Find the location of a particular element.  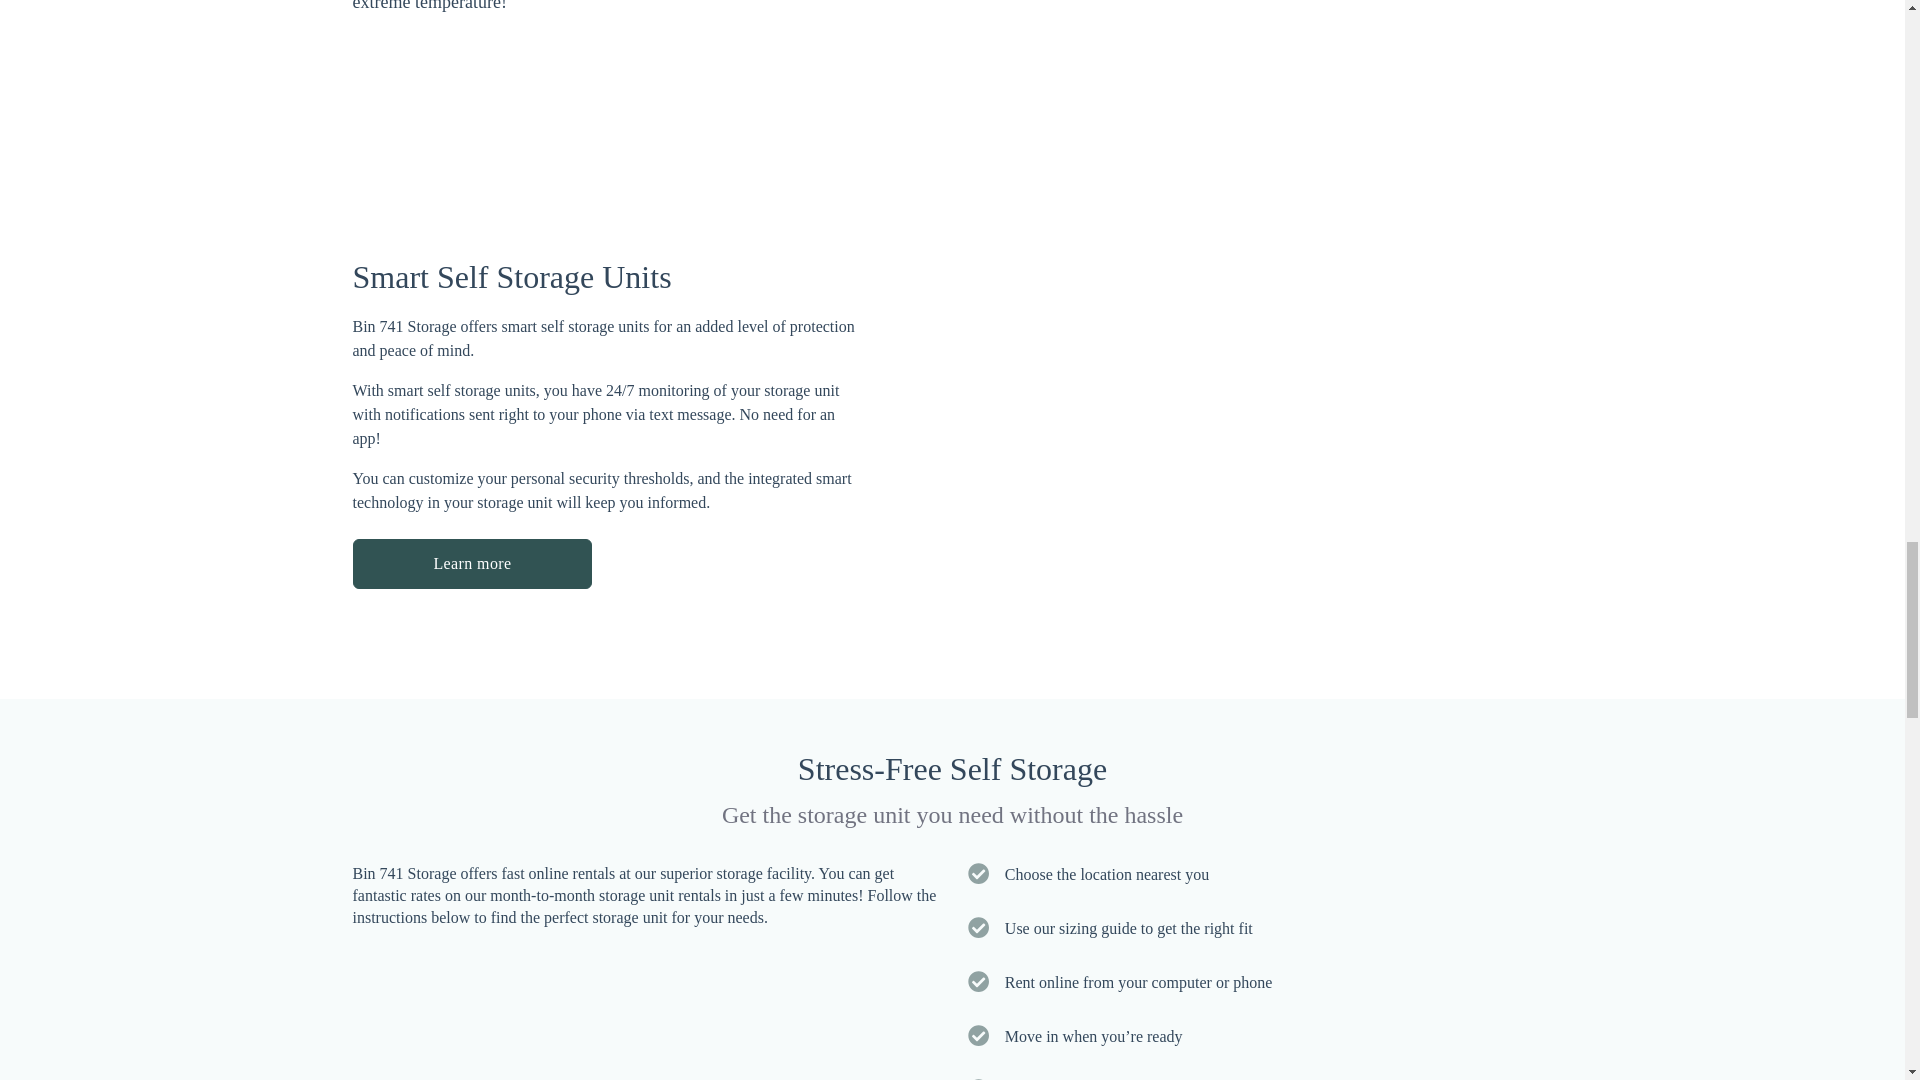

Learn more is located at coordinates (471, 562).